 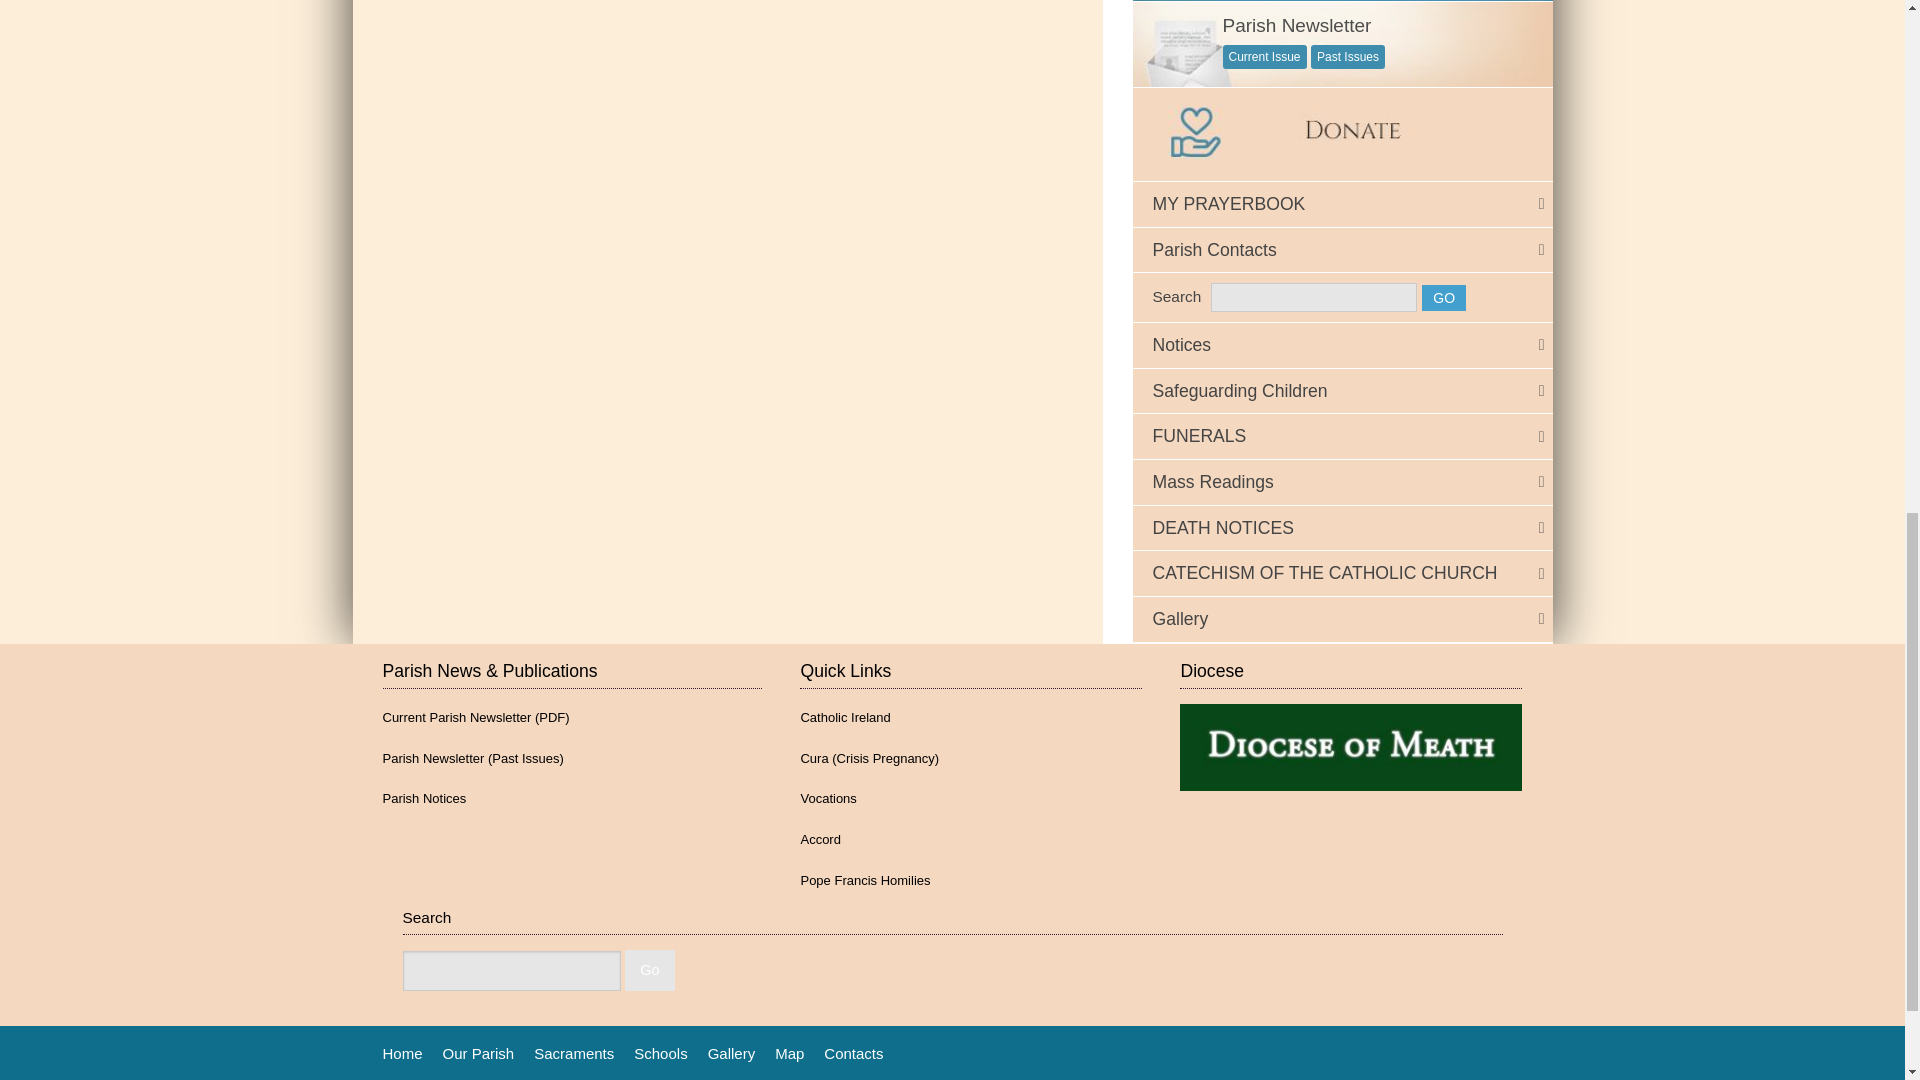 What do you see at coordinates (650, 970) in the screenshot?
I see `Go` at bounding box center [650, 970].